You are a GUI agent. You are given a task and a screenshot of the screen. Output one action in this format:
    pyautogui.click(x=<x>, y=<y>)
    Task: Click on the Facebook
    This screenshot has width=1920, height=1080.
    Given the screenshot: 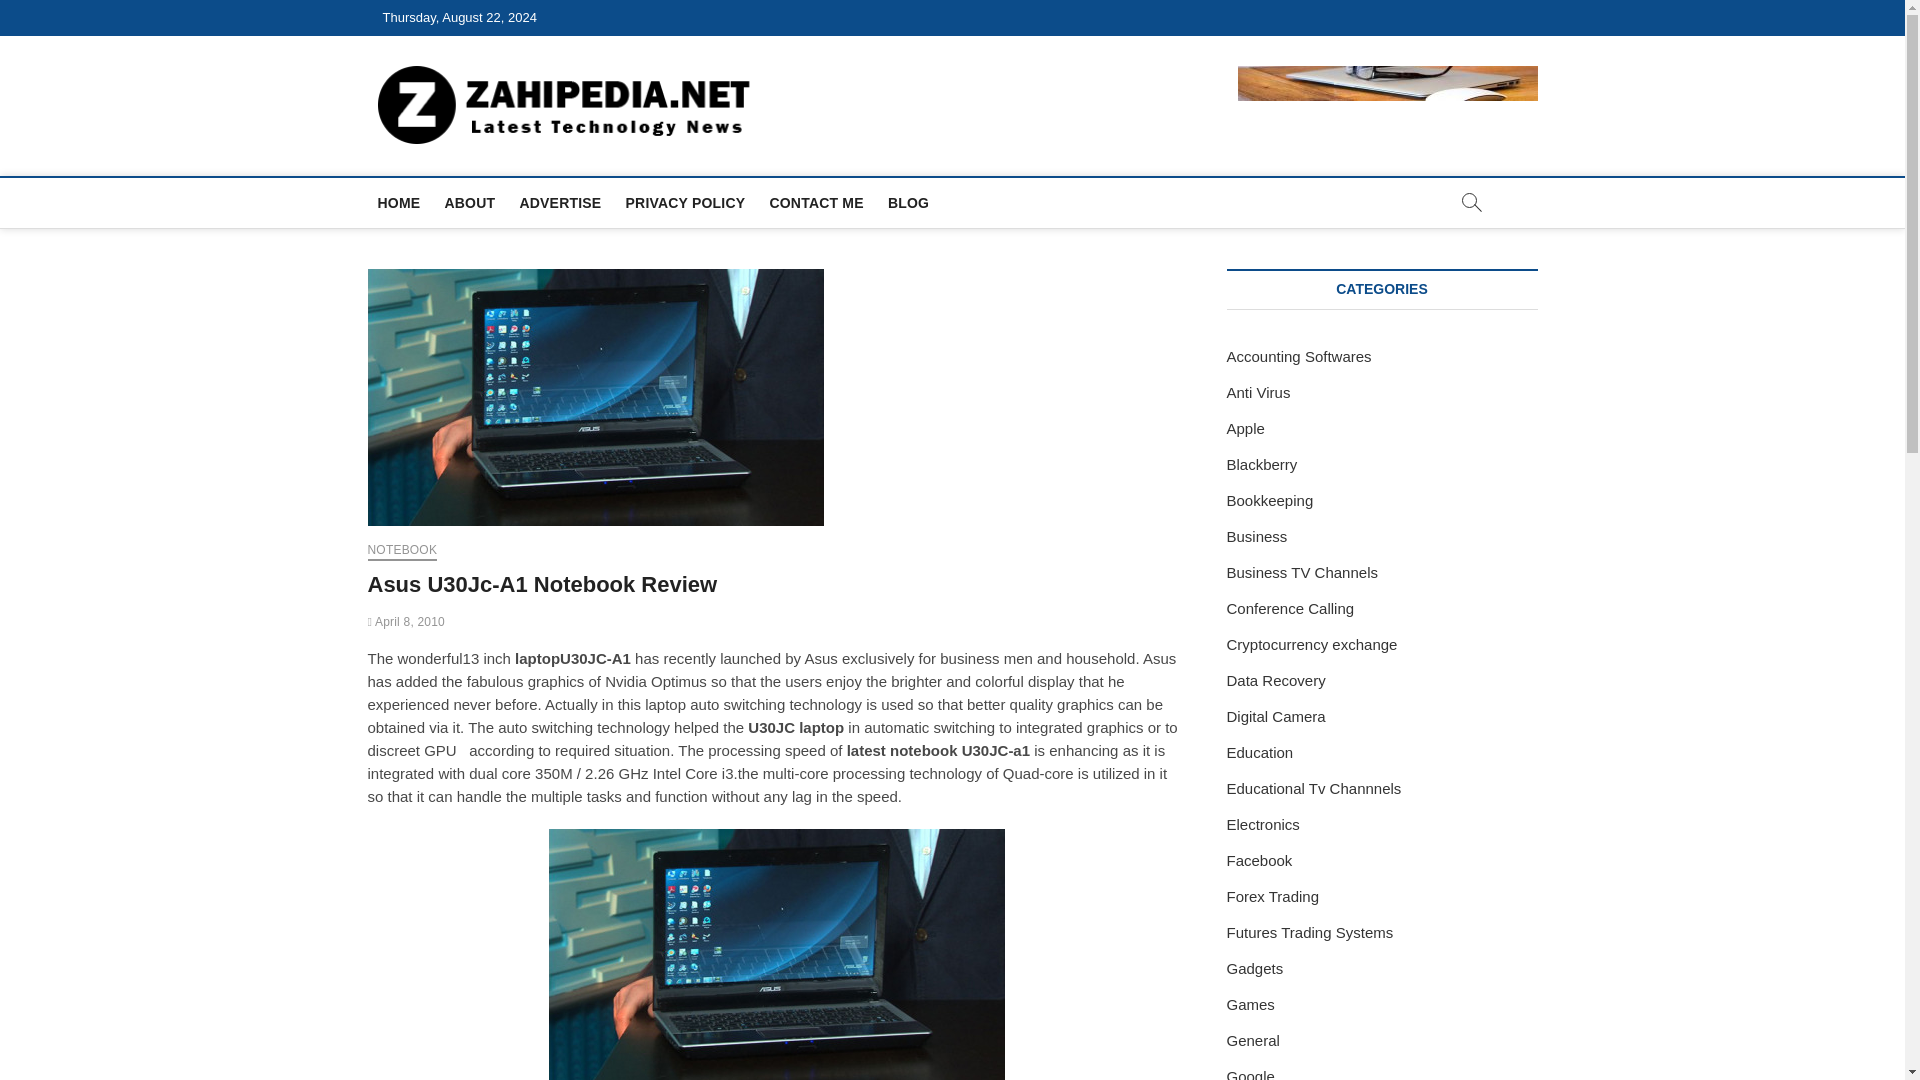 What is the action you would take?
    pyautogui.click(x=1259, y=860)
    